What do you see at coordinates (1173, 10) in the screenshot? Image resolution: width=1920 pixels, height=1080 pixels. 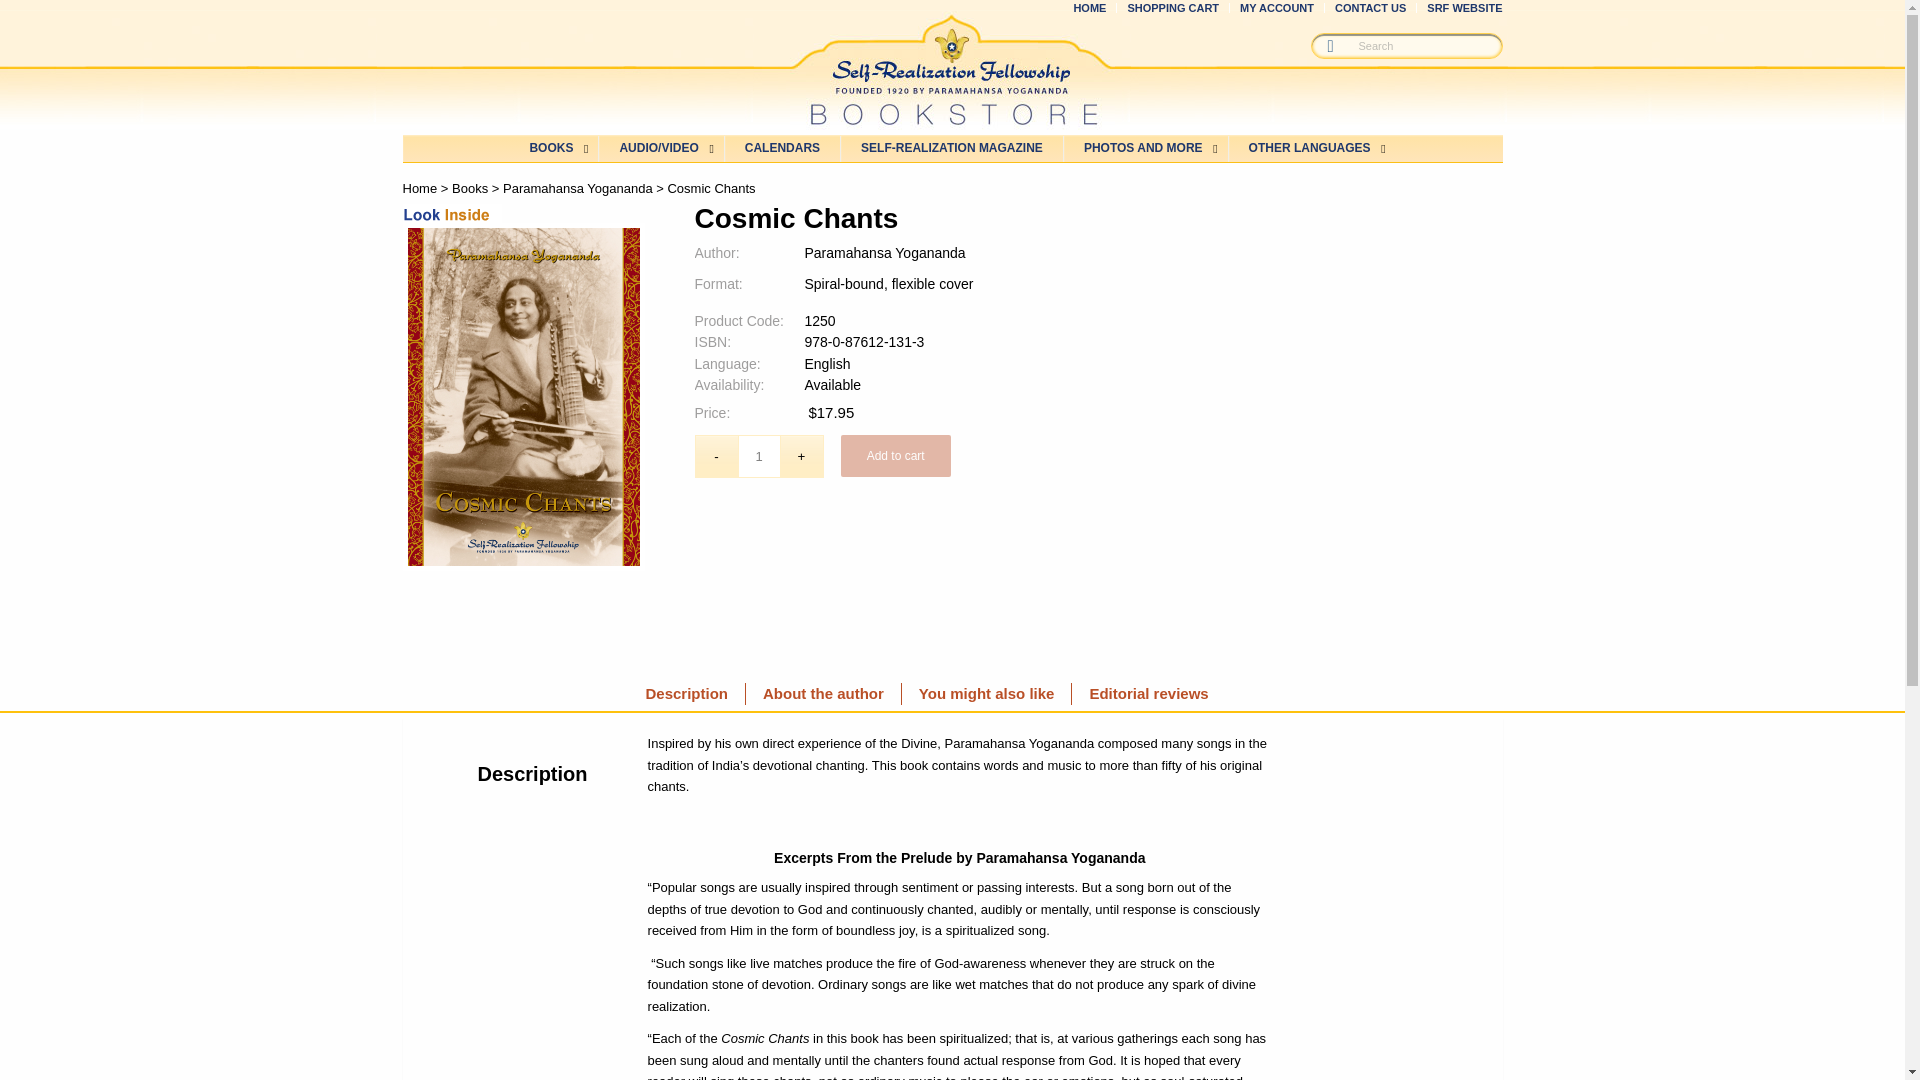 I see `SHOPPING CART` at bounding box center [1173, 10].